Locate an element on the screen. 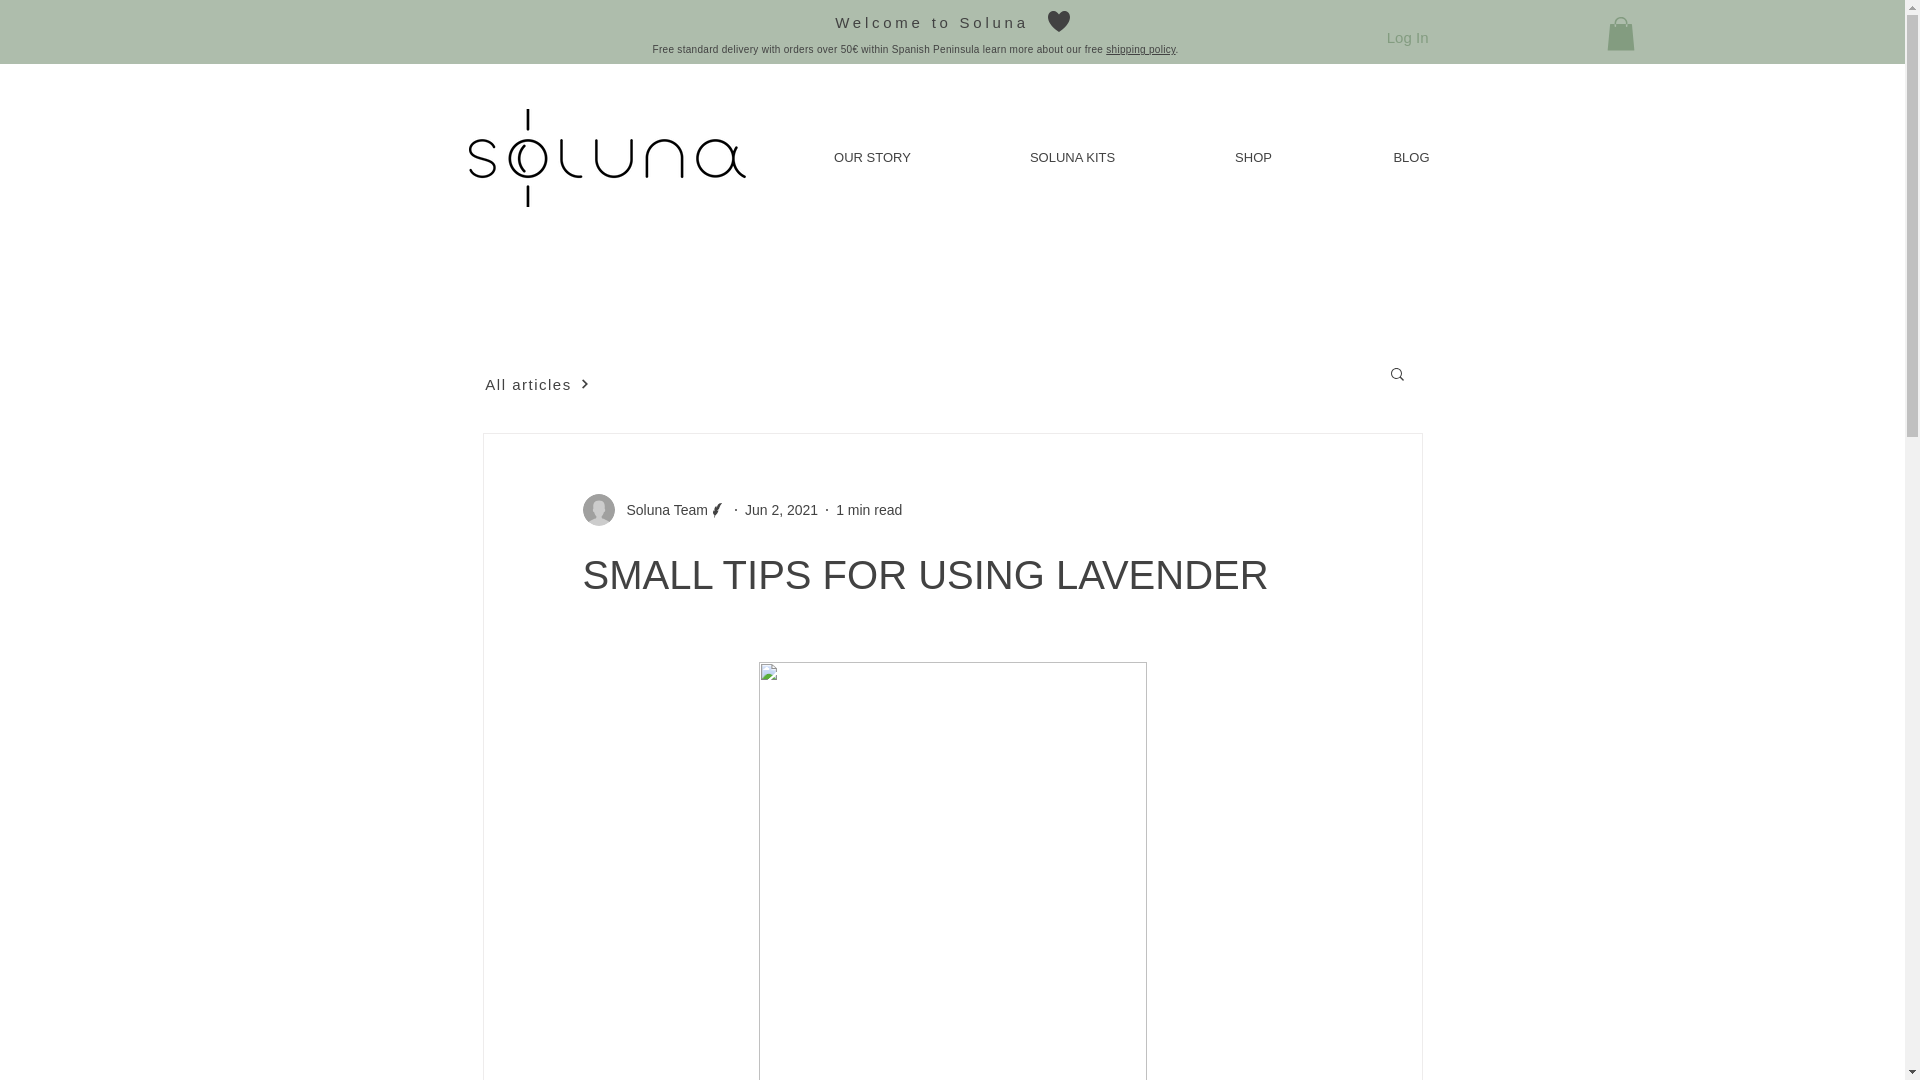 The height and width of the screenshot is (1080, 1920). Log In is located at coordinates (1408, 37).